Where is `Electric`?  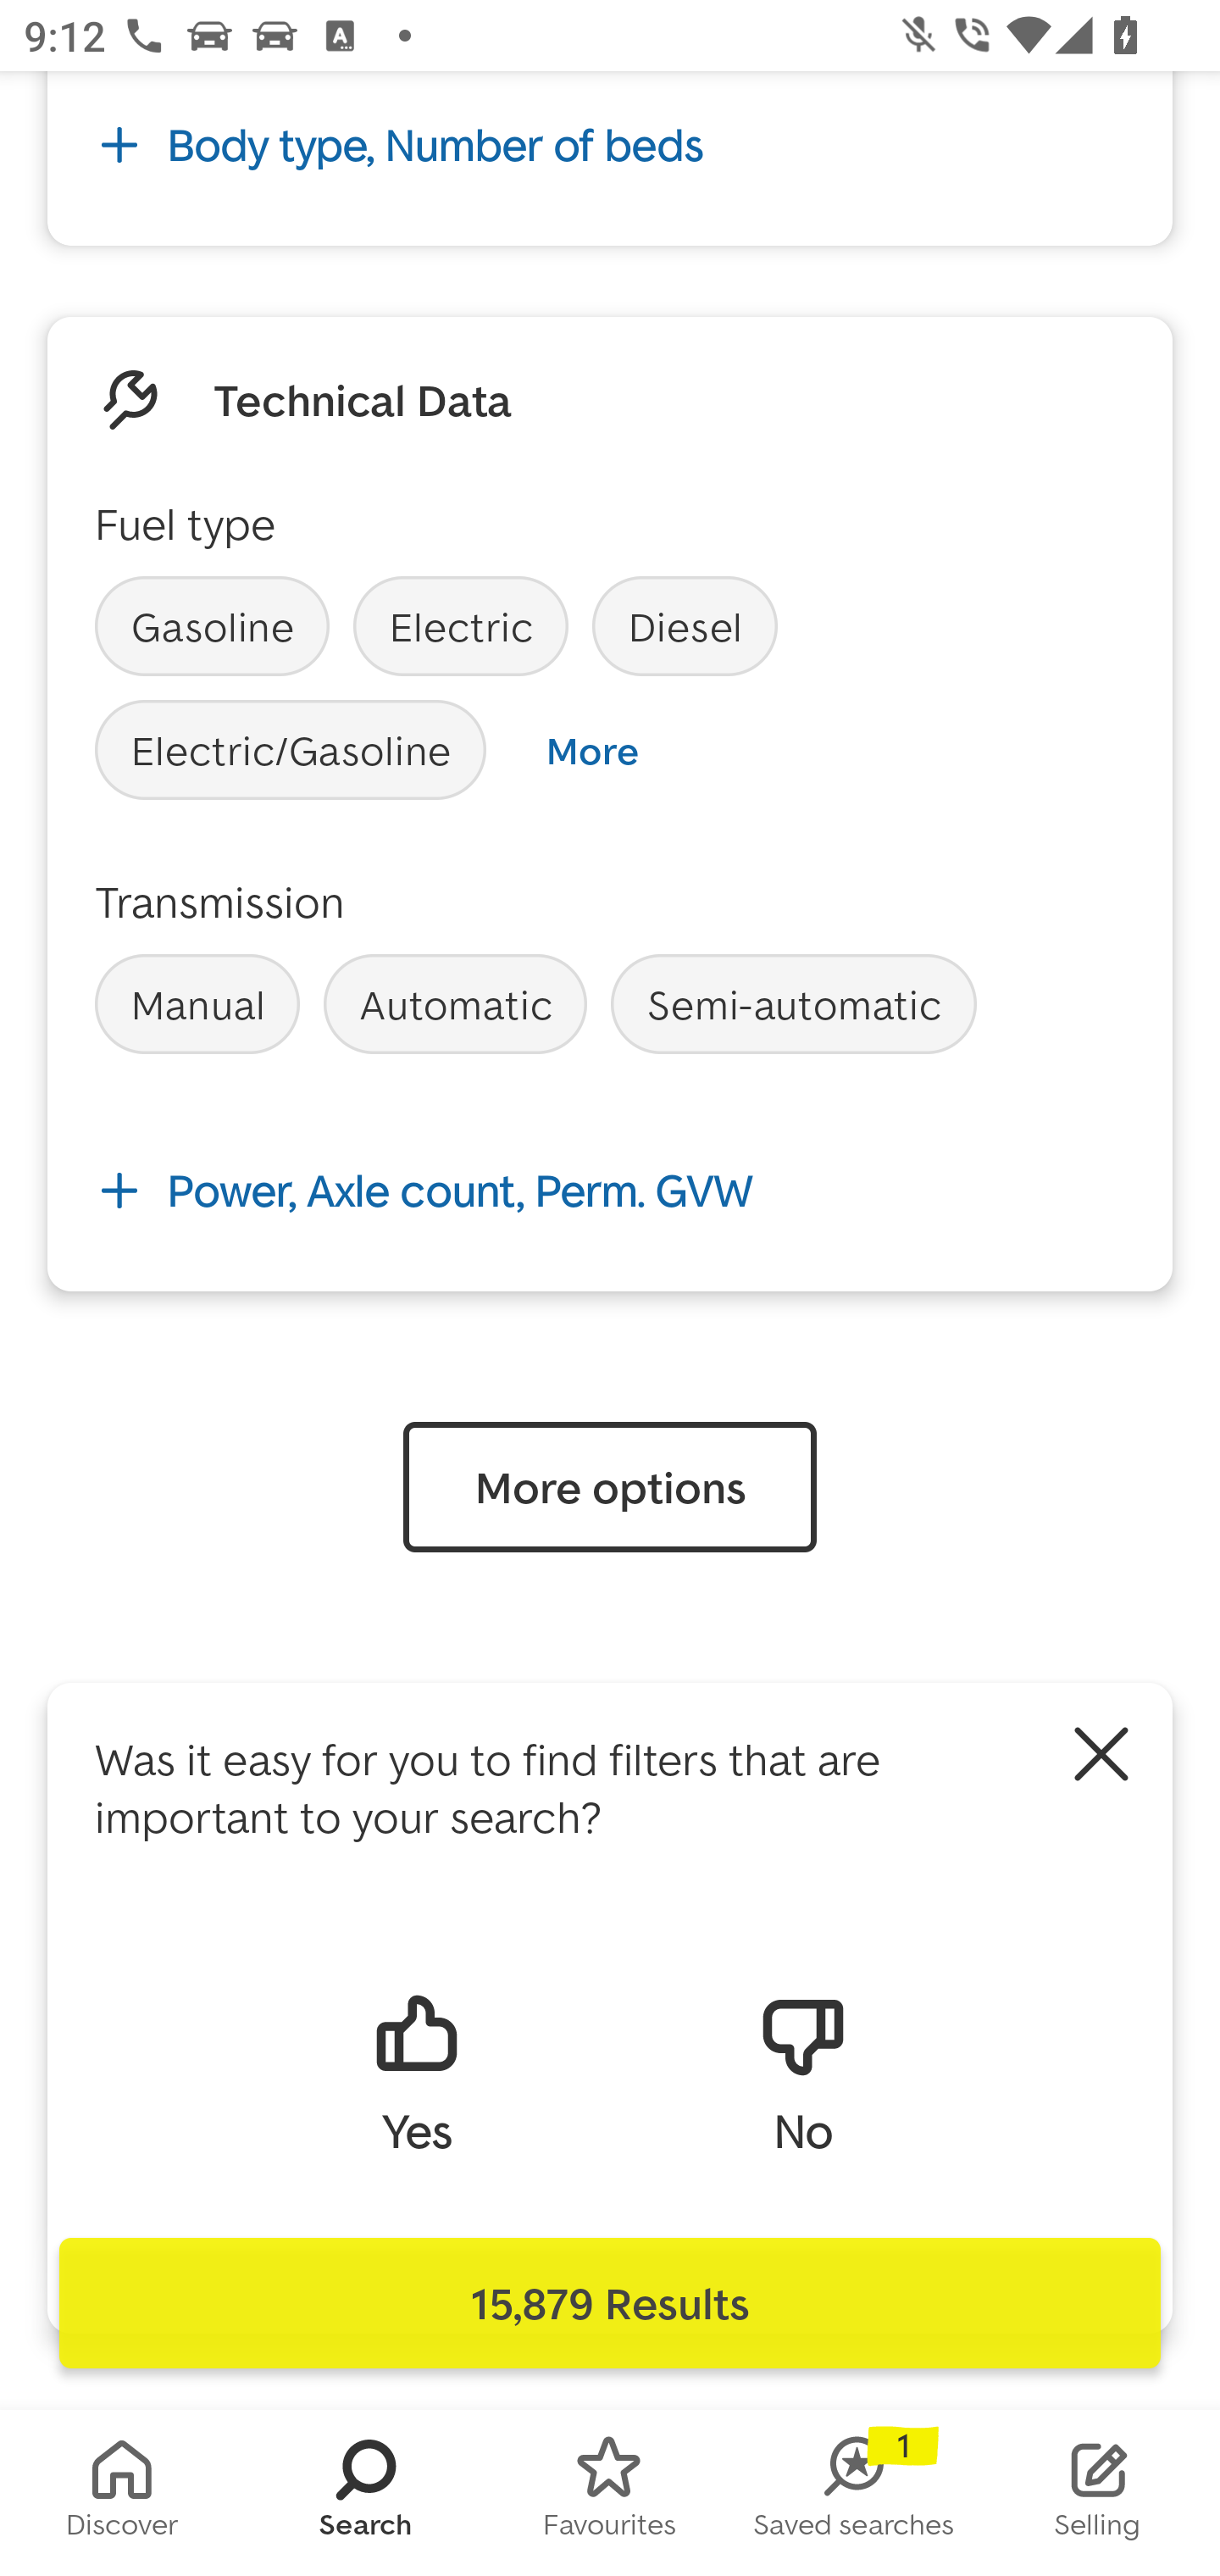 Electric is located at coordinates (461, 625).